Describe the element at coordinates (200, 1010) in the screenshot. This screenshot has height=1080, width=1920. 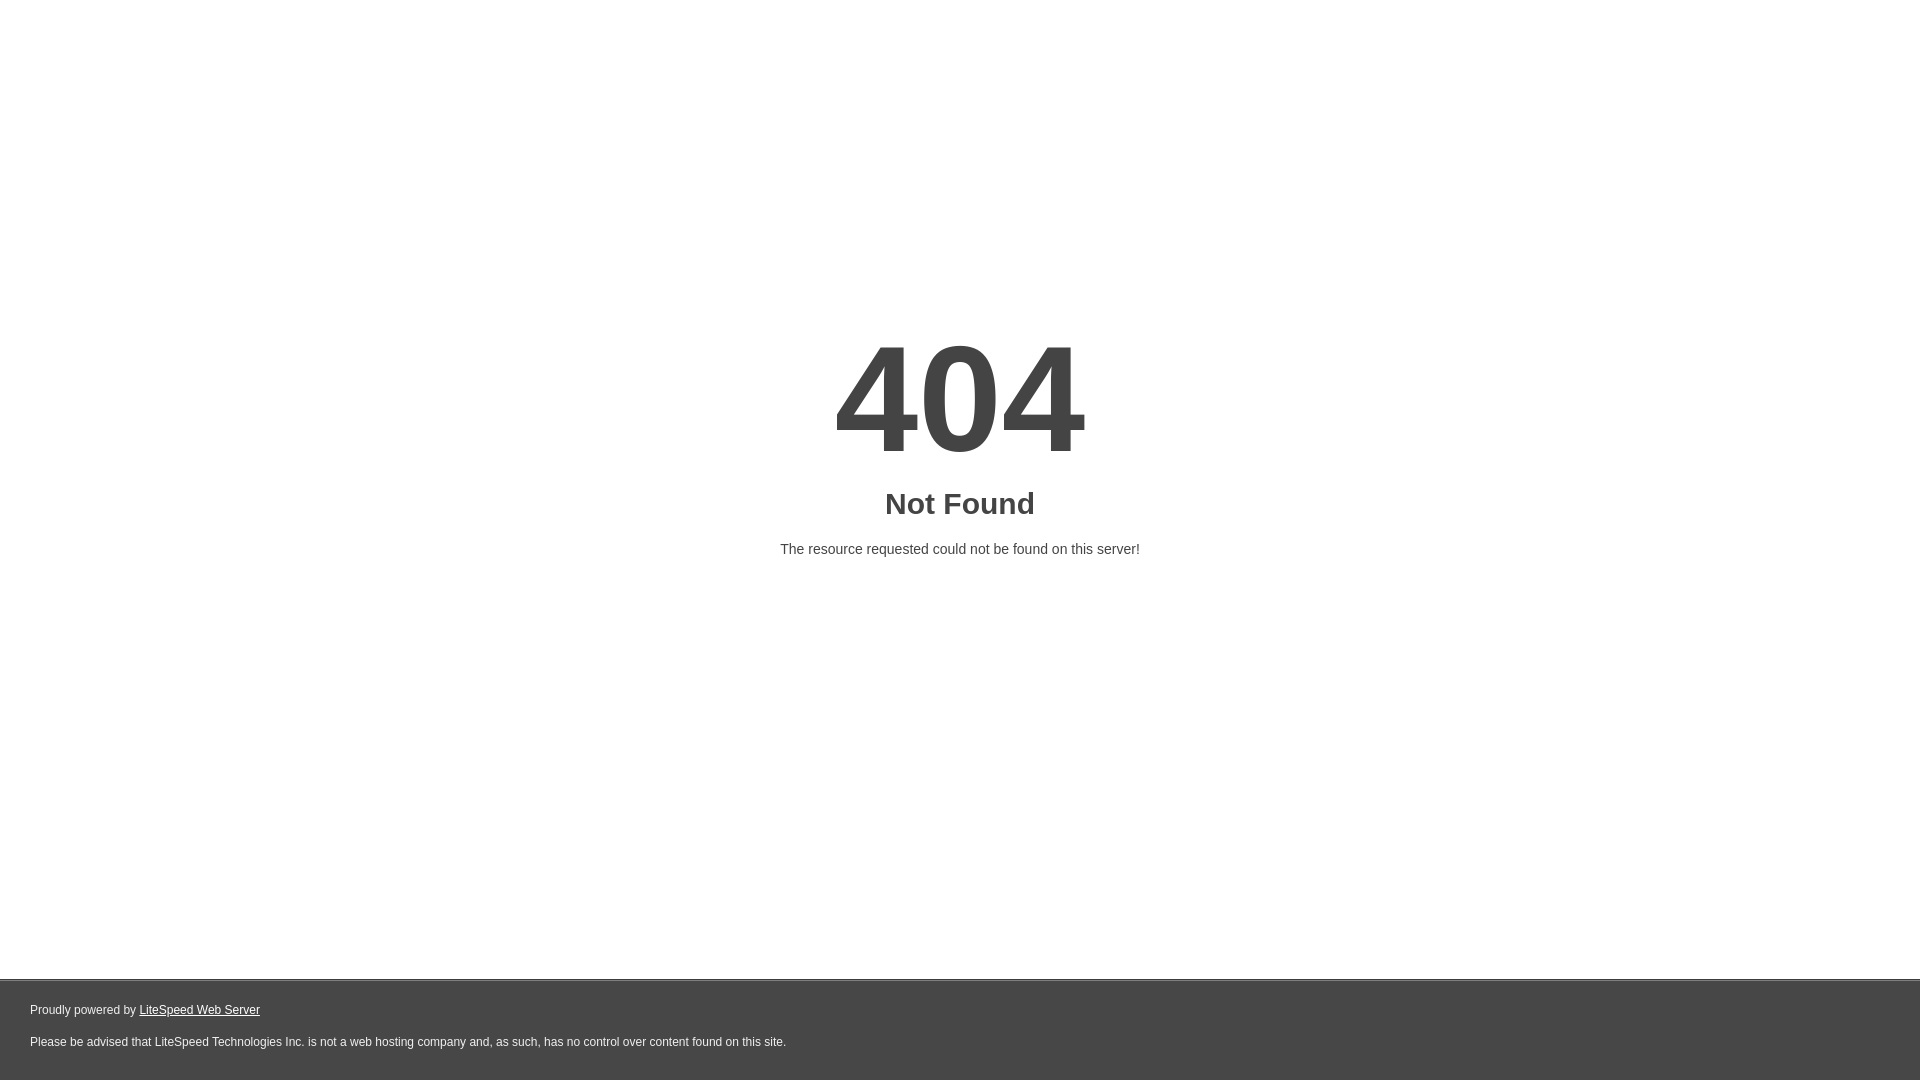
I see `LiteSpeed Web Server` at that location.